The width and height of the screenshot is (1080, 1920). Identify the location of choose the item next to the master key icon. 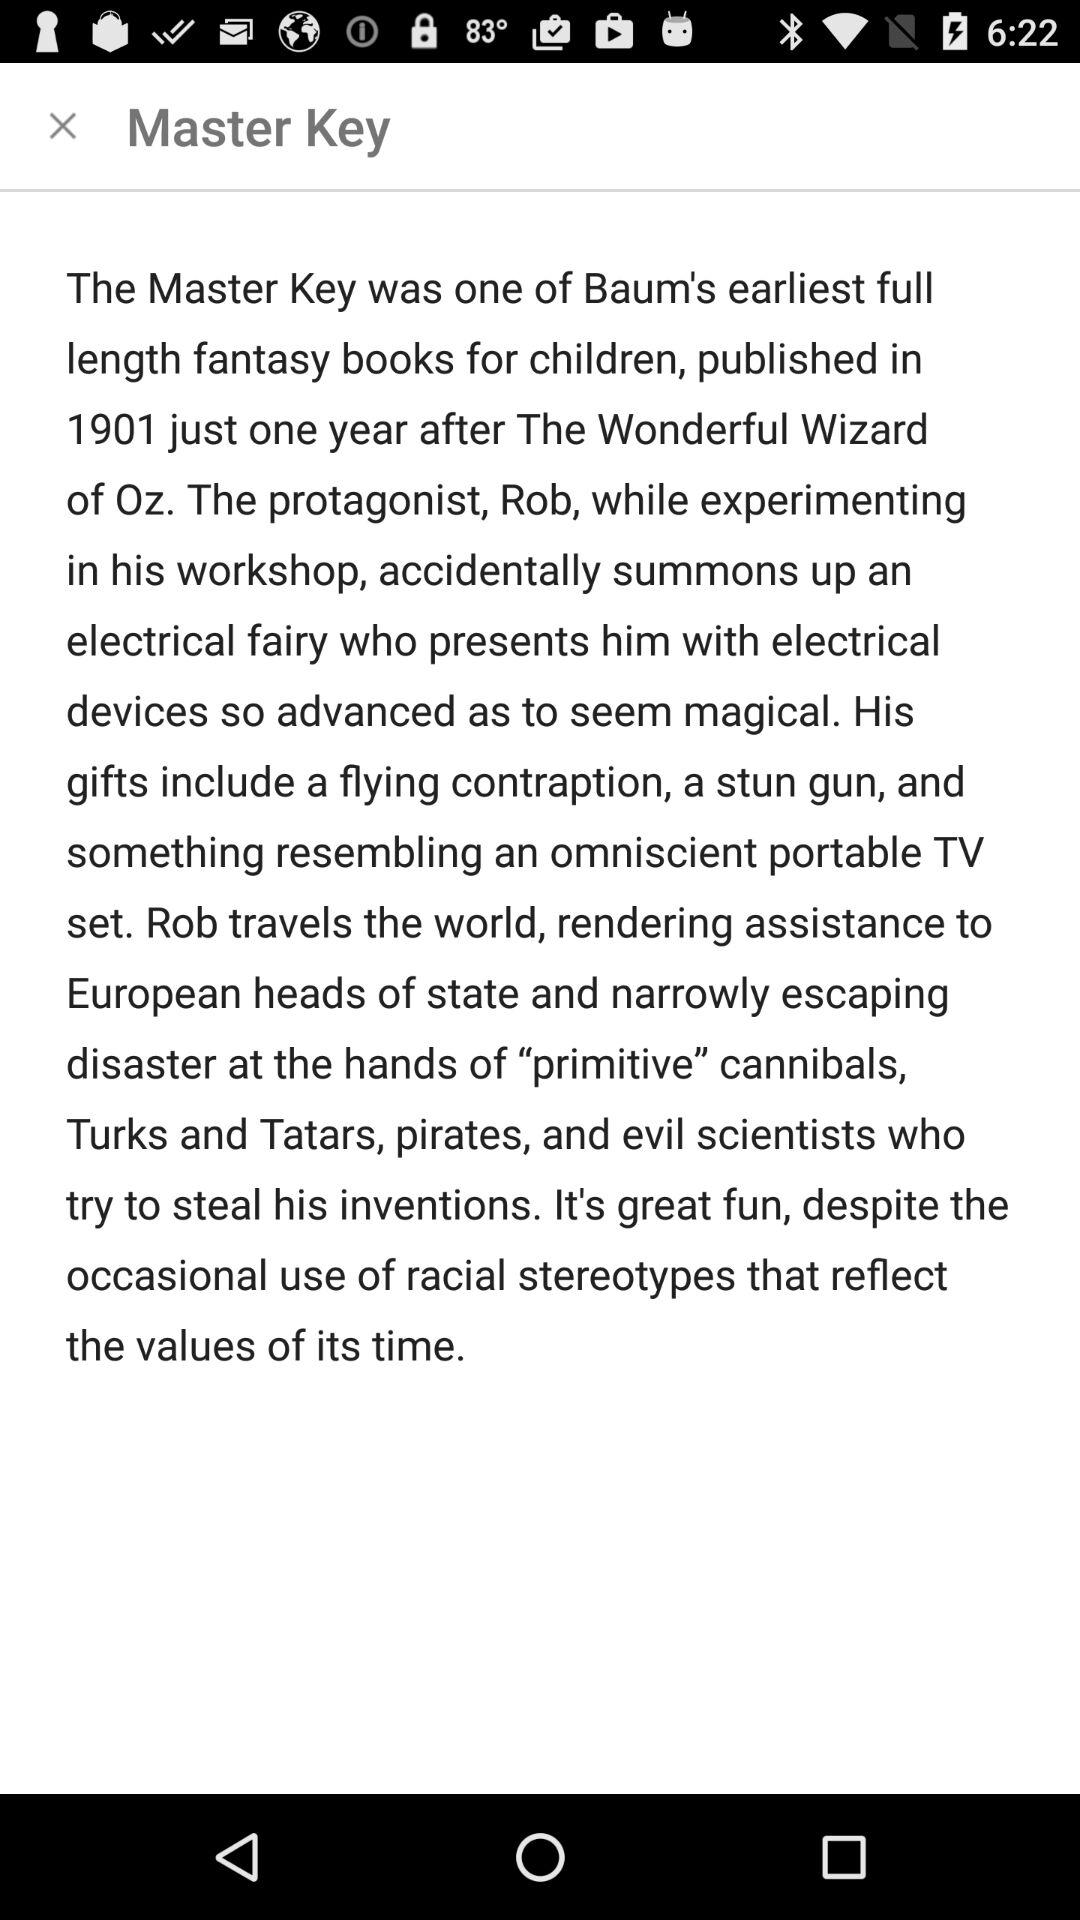
(63, 126).